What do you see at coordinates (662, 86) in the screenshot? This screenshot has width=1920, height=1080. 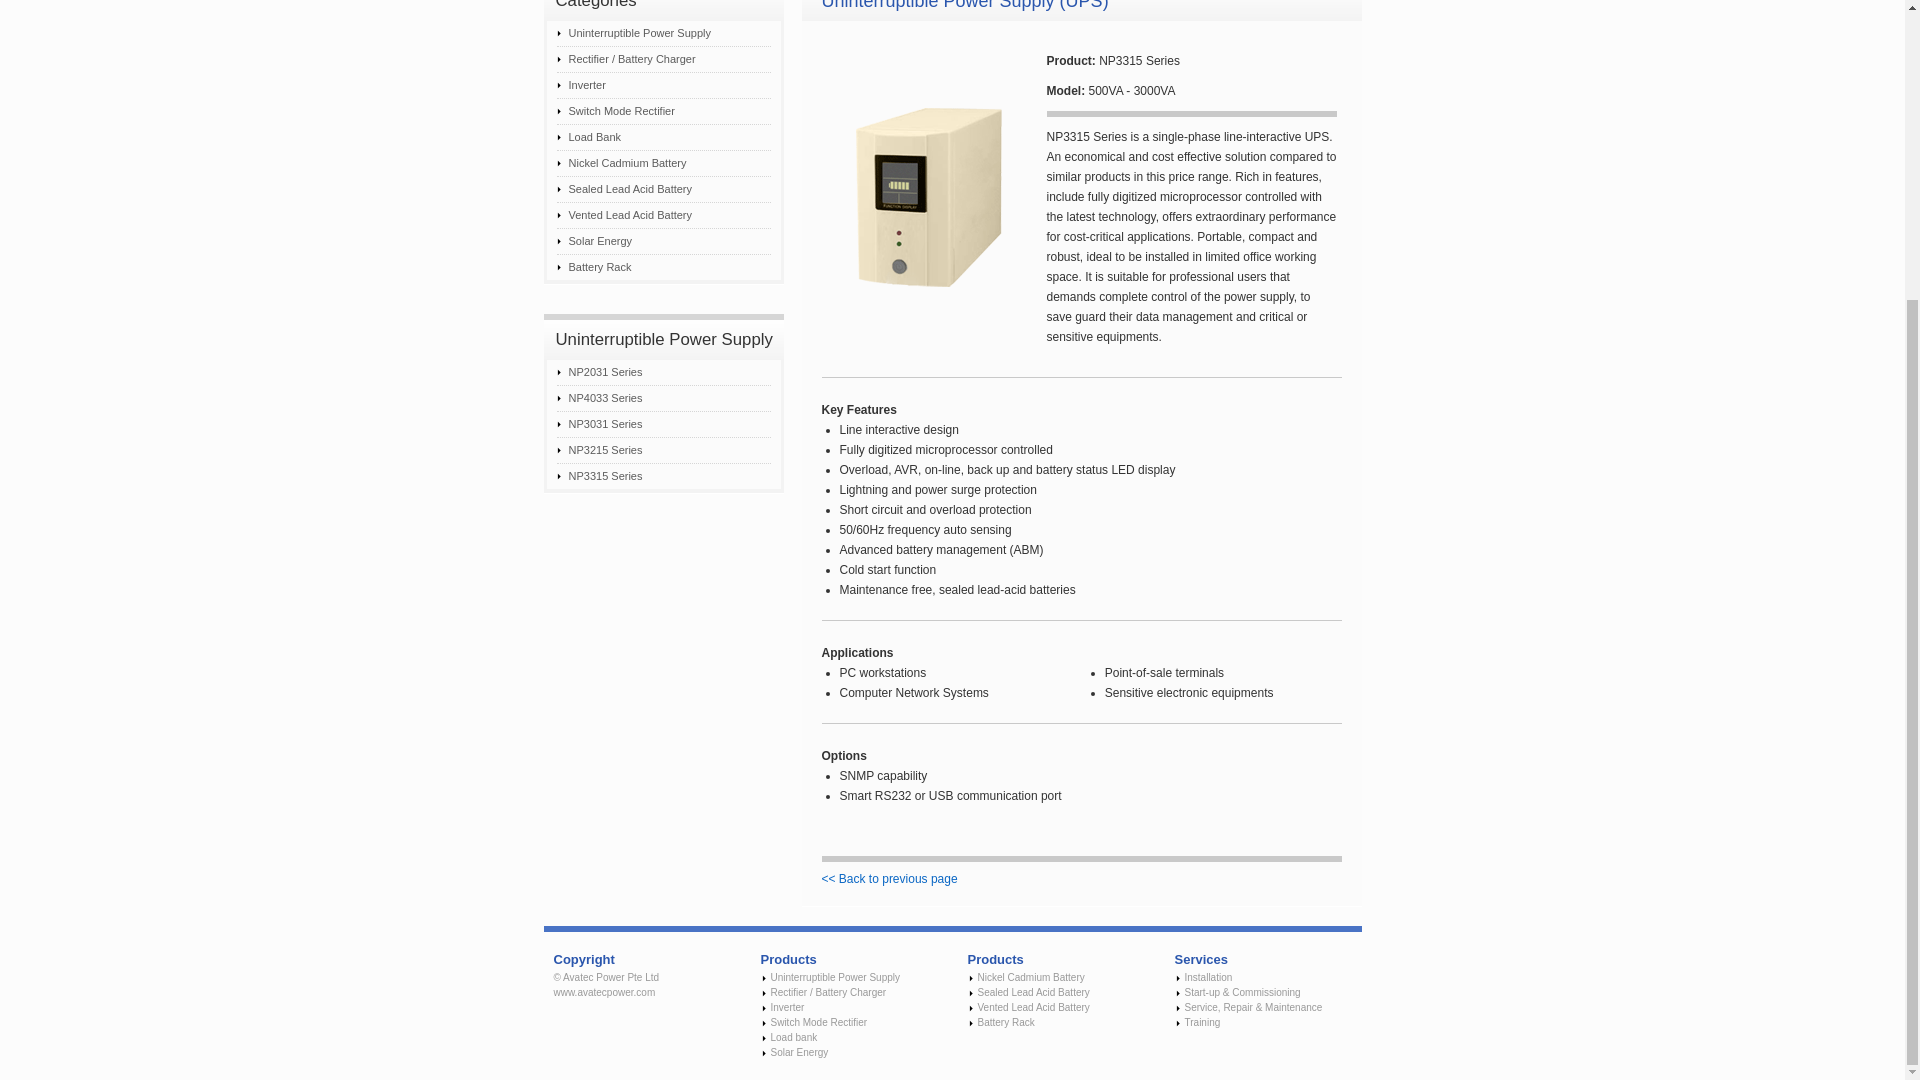 I see `Inverter` at bounding box center [662, 86].